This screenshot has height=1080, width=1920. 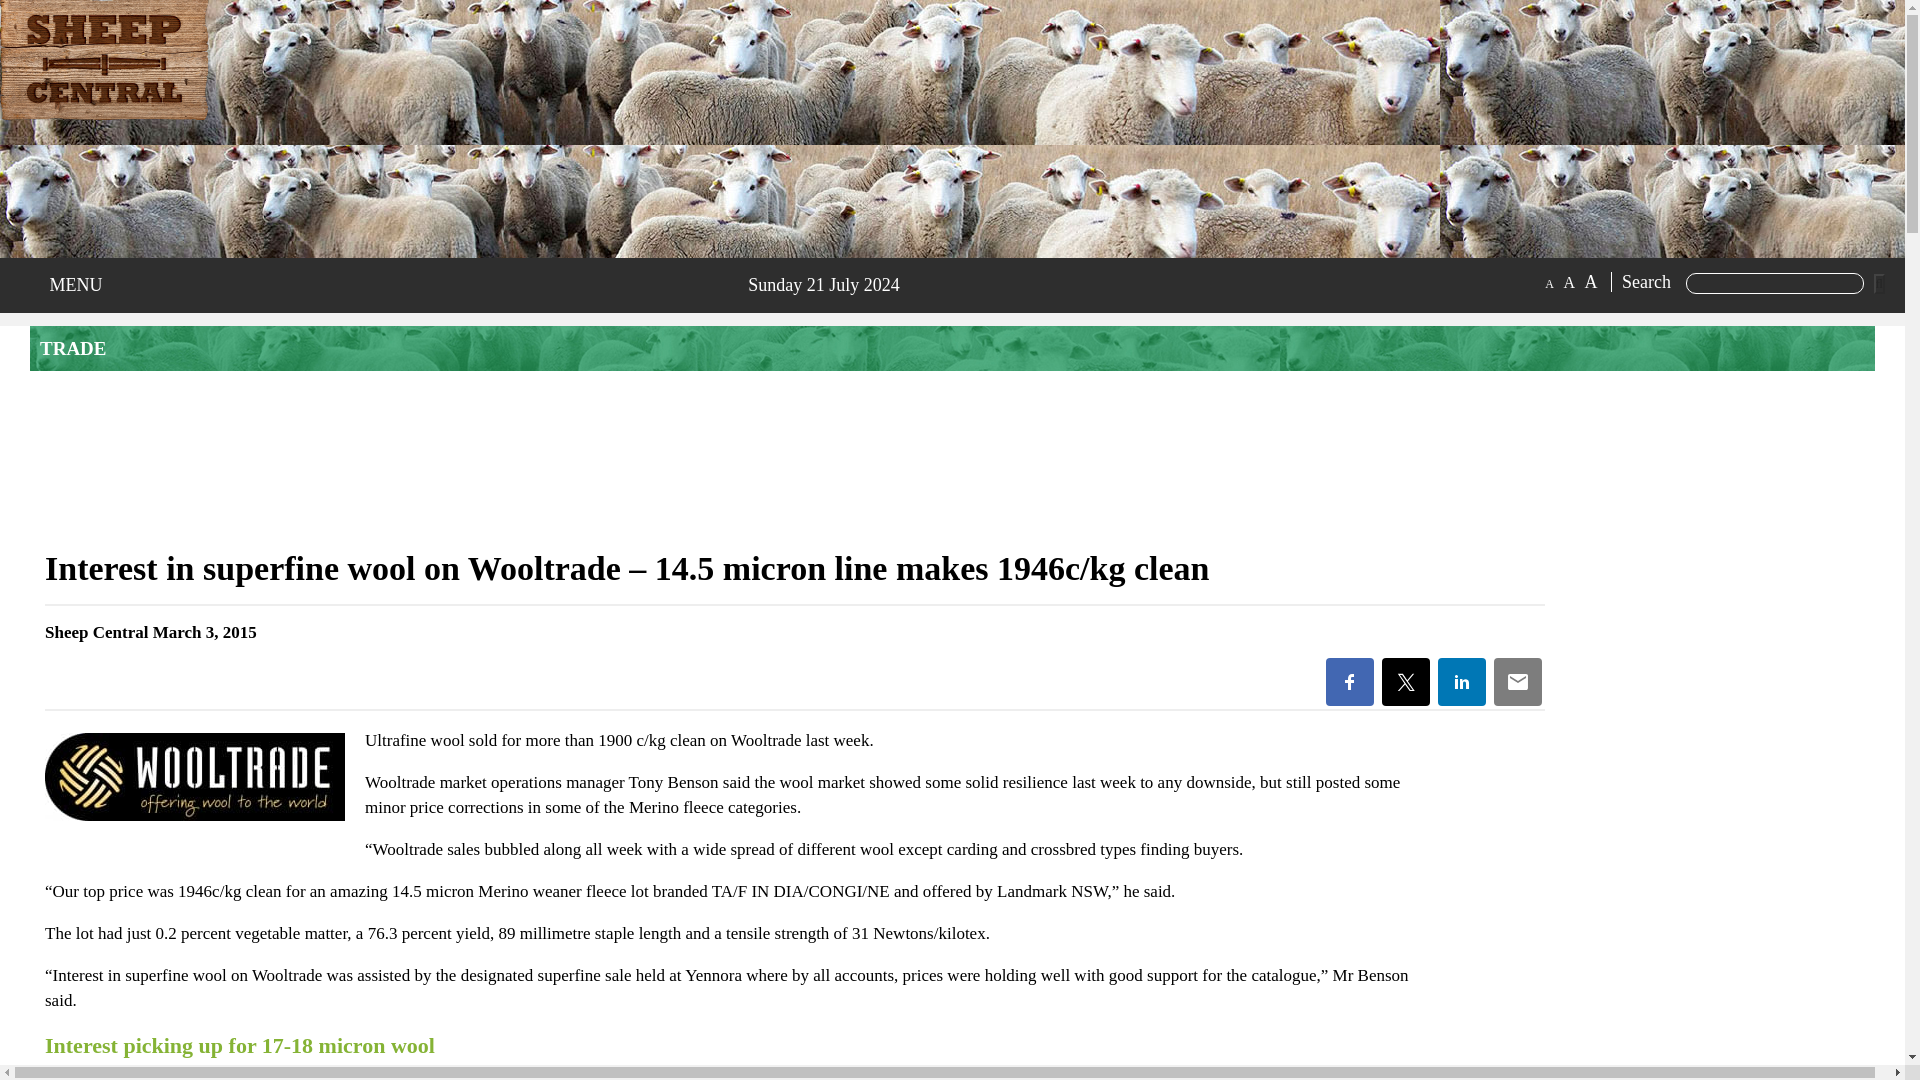 I want to click on 3rd party ad content, so click(x=250, y=192).